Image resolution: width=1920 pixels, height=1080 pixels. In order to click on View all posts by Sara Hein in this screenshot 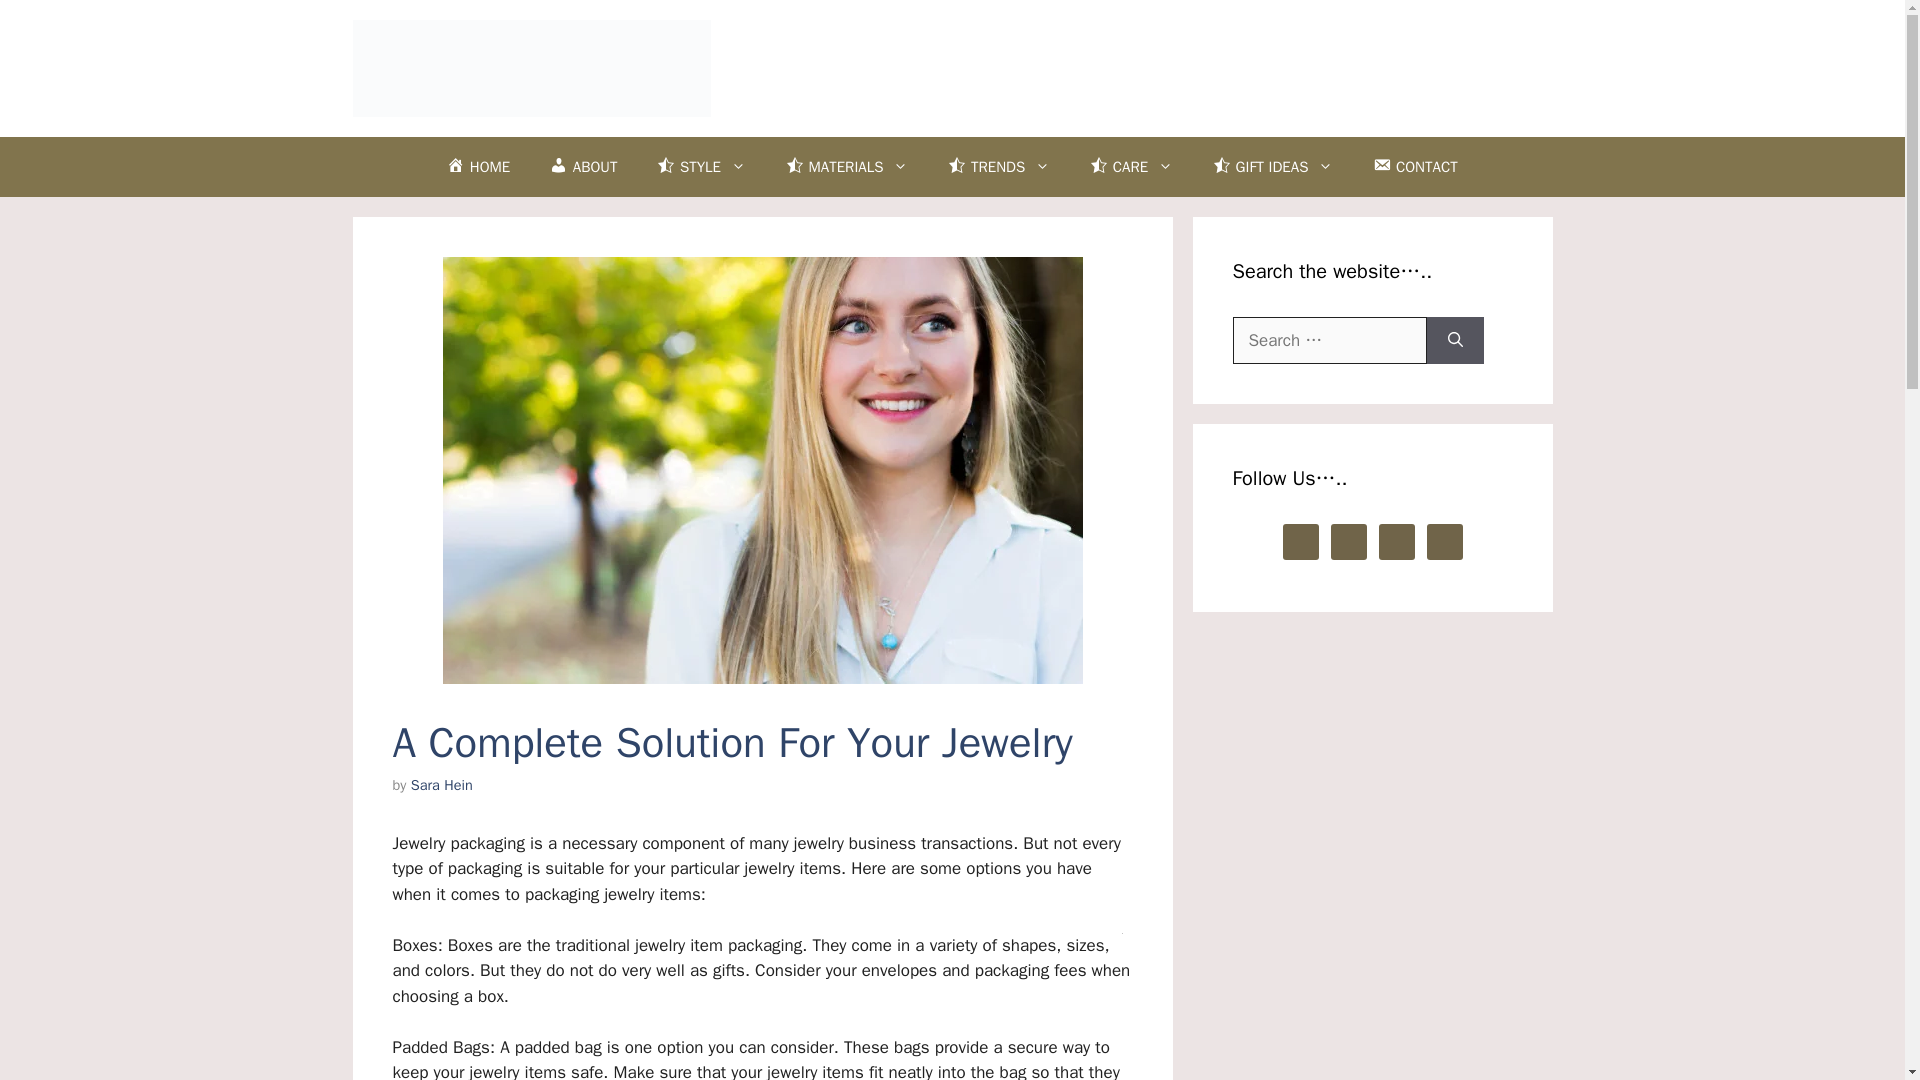, I will do `click(441, 784)`.